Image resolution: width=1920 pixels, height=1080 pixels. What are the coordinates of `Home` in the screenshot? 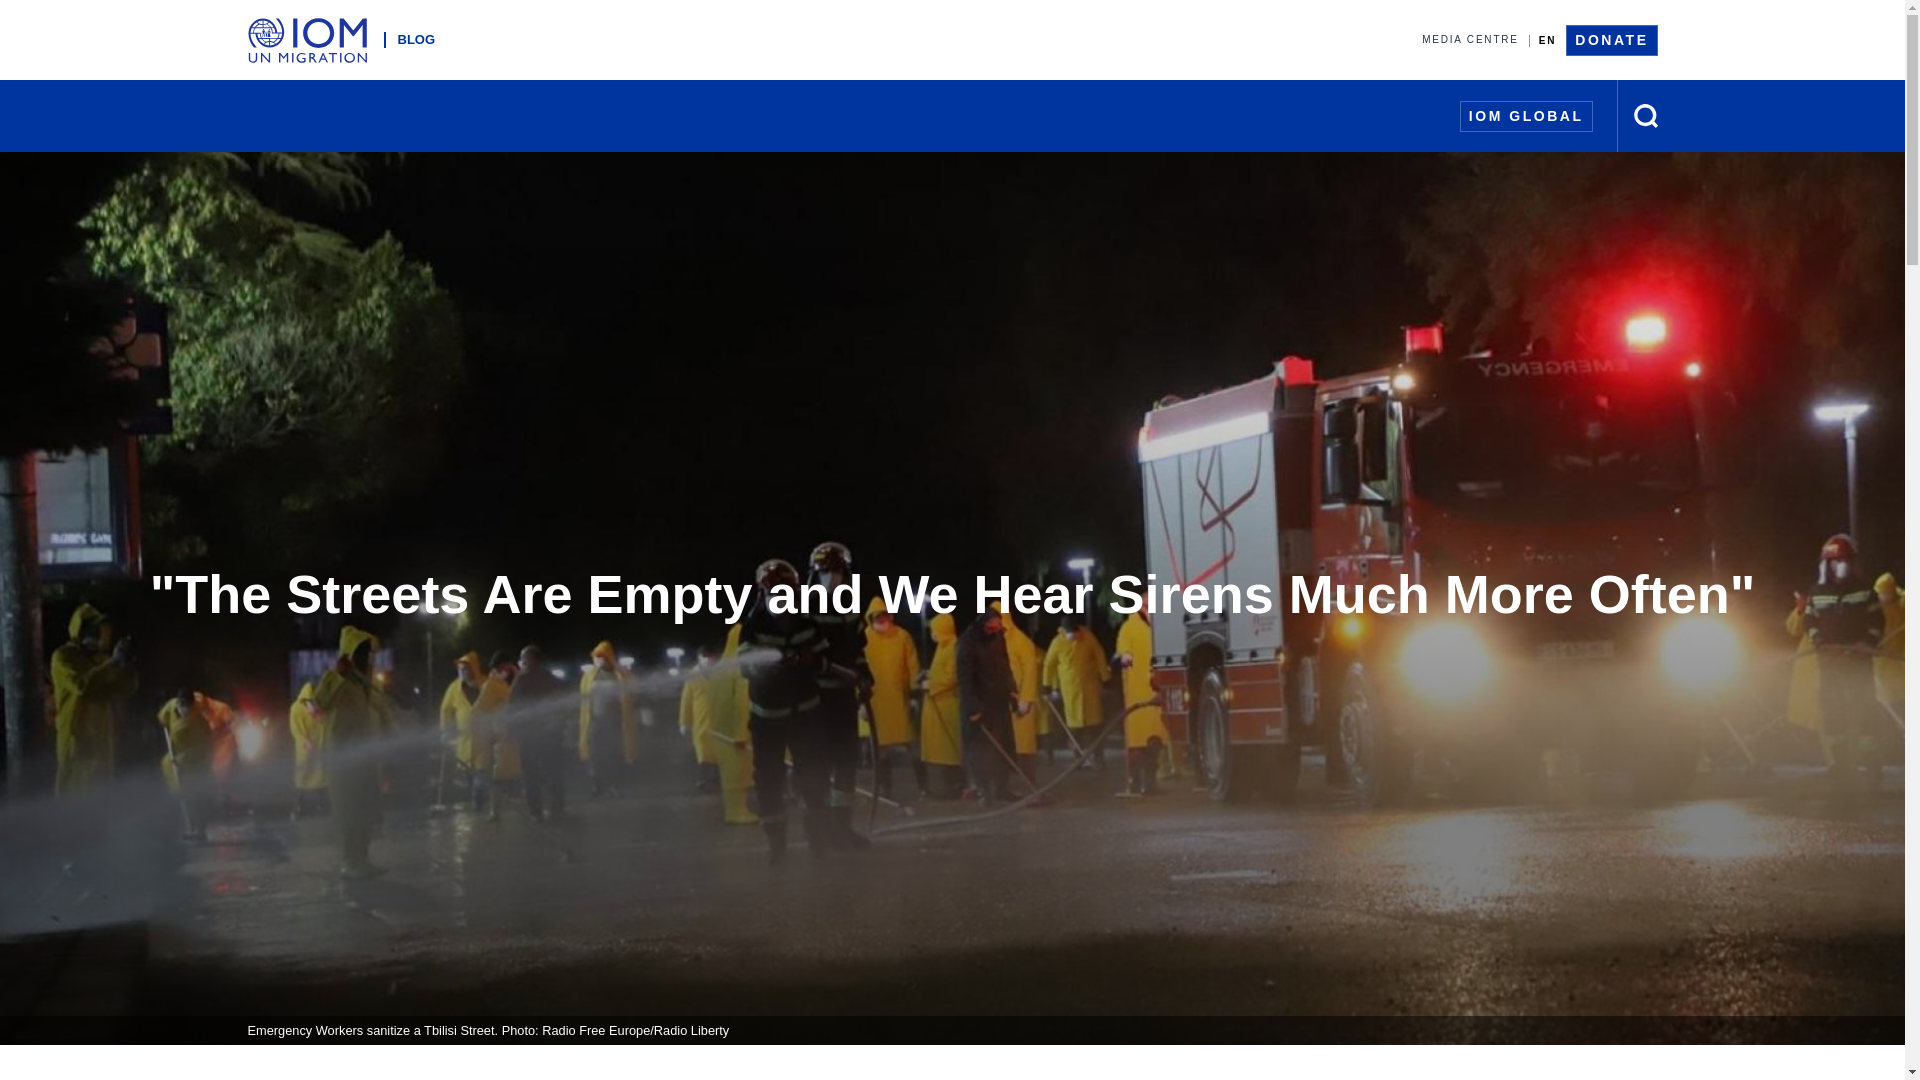 It's located at (312, 40).